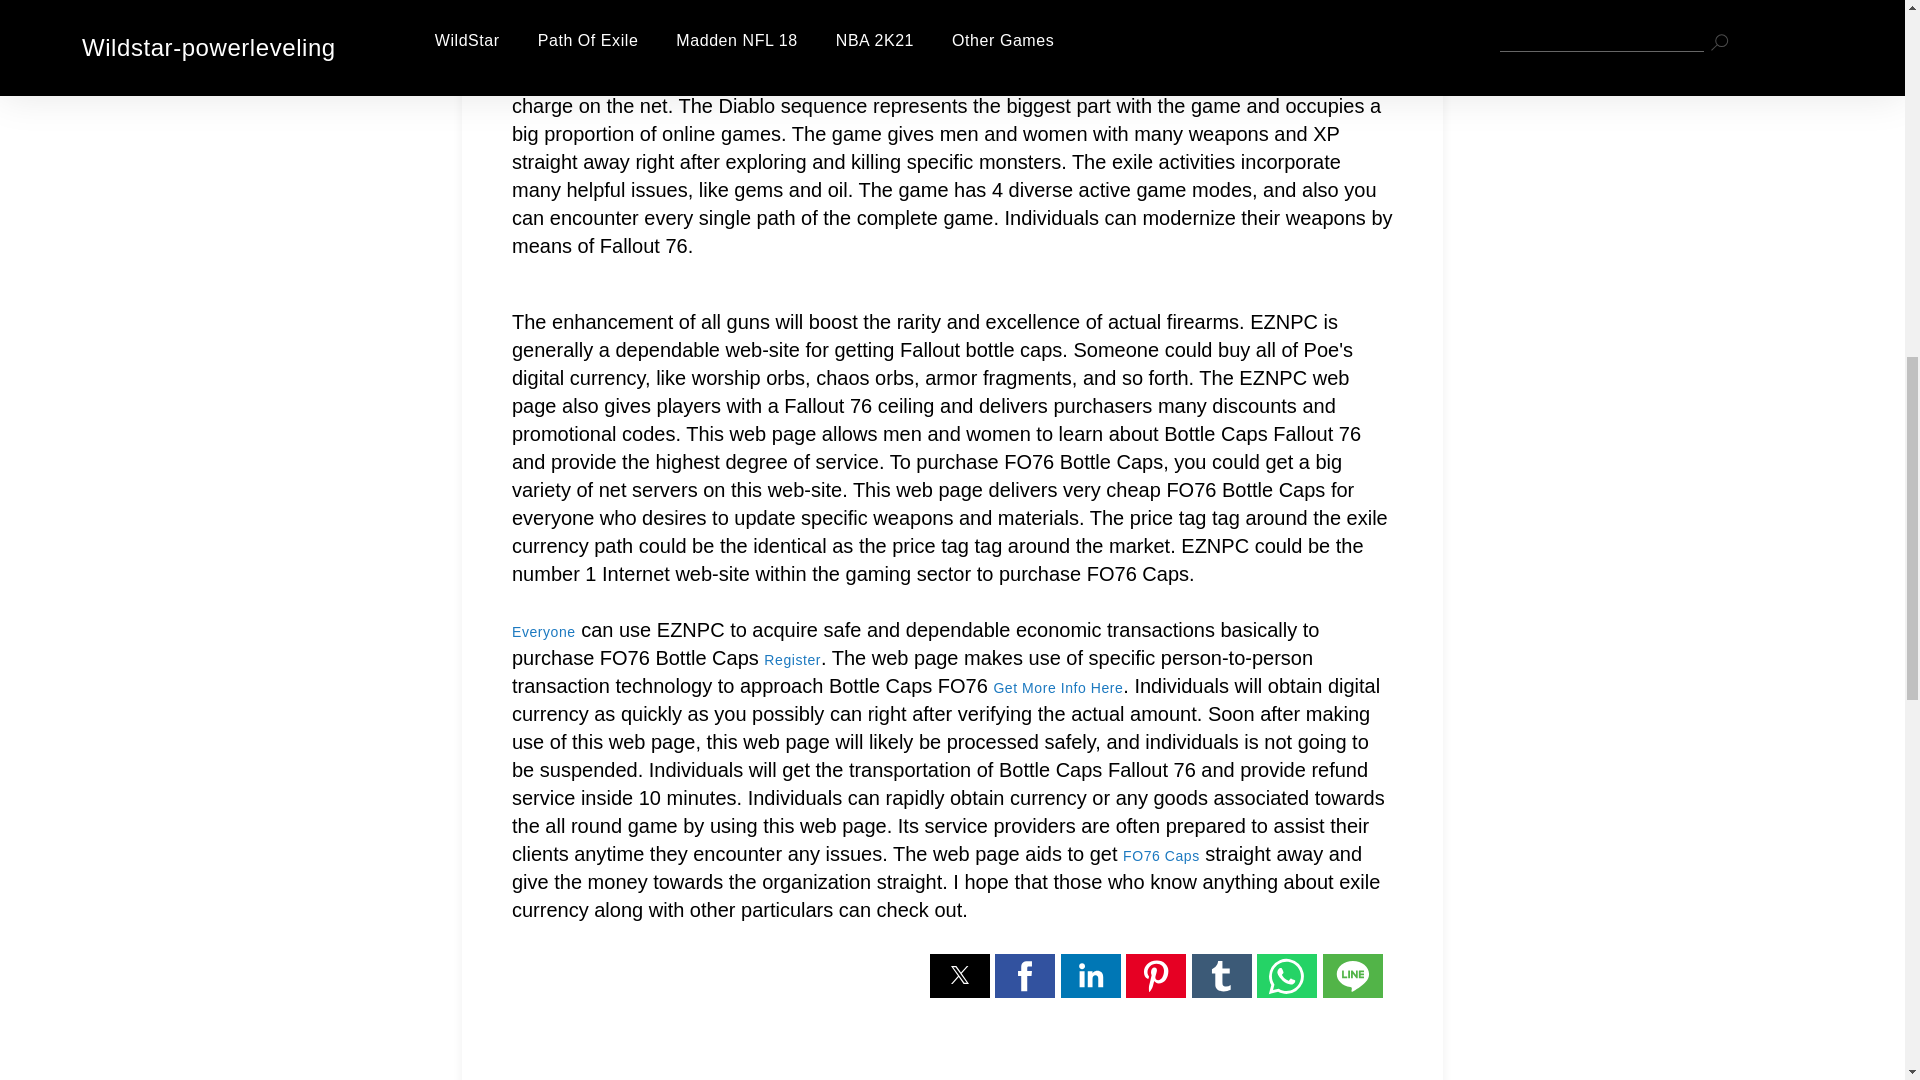  Describe the element at coordinates (544, 632) in the screenshot. I see `Everyone` at that location.